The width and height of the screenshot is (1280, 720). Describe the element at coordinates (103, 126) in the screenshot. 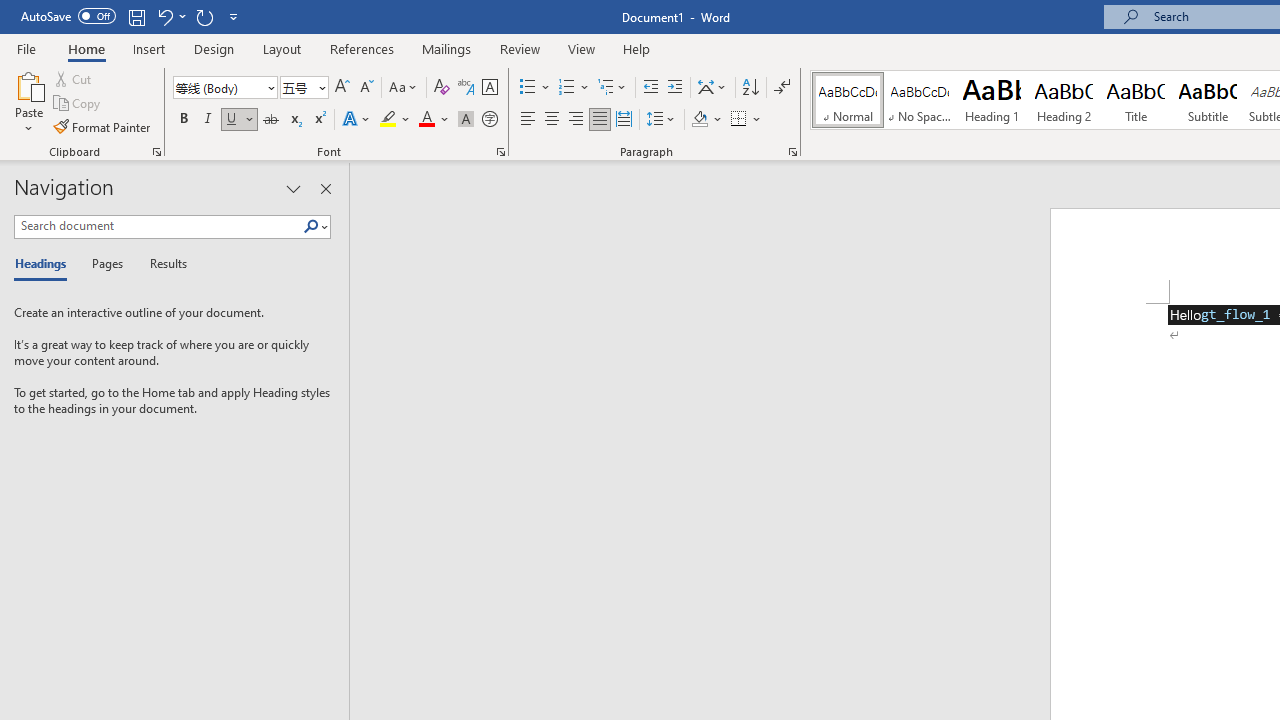

I see `Format Painter` at that location.